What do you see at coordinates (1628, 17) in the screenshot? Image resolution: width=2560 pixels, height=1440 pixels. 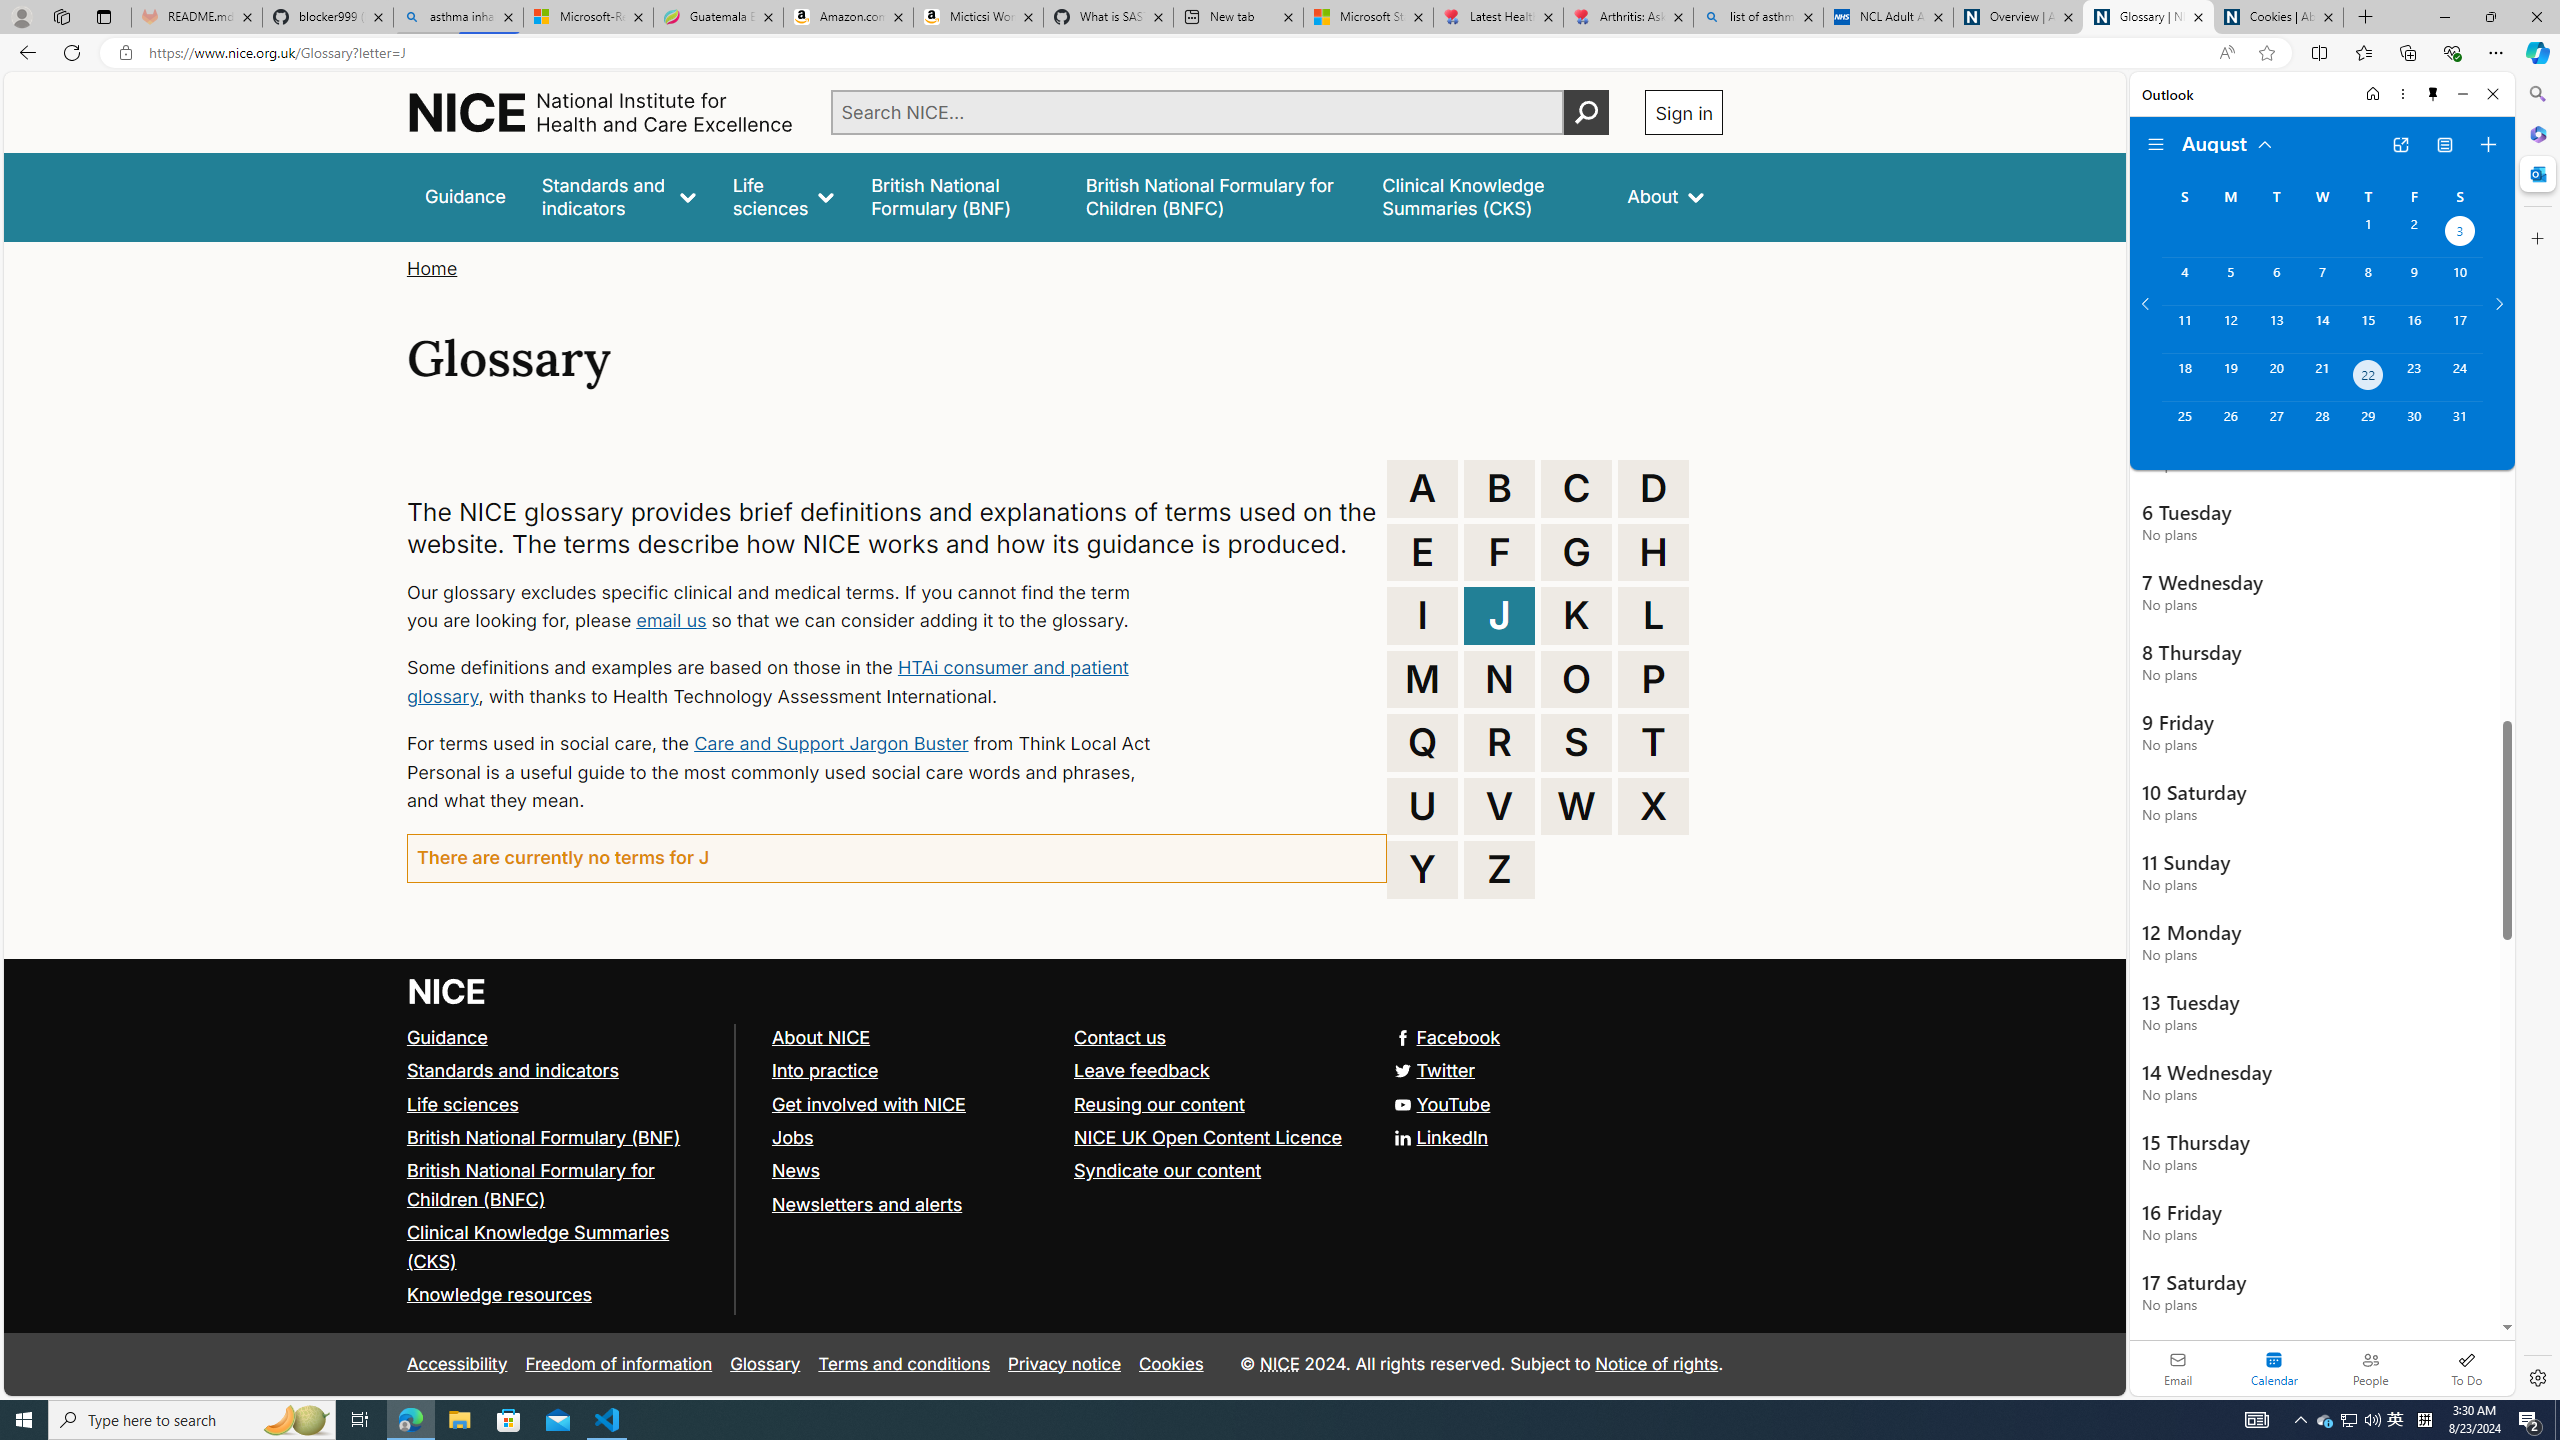 I see `Arthritis: Ask Health Professionals` at bounding box center [1628, 17].